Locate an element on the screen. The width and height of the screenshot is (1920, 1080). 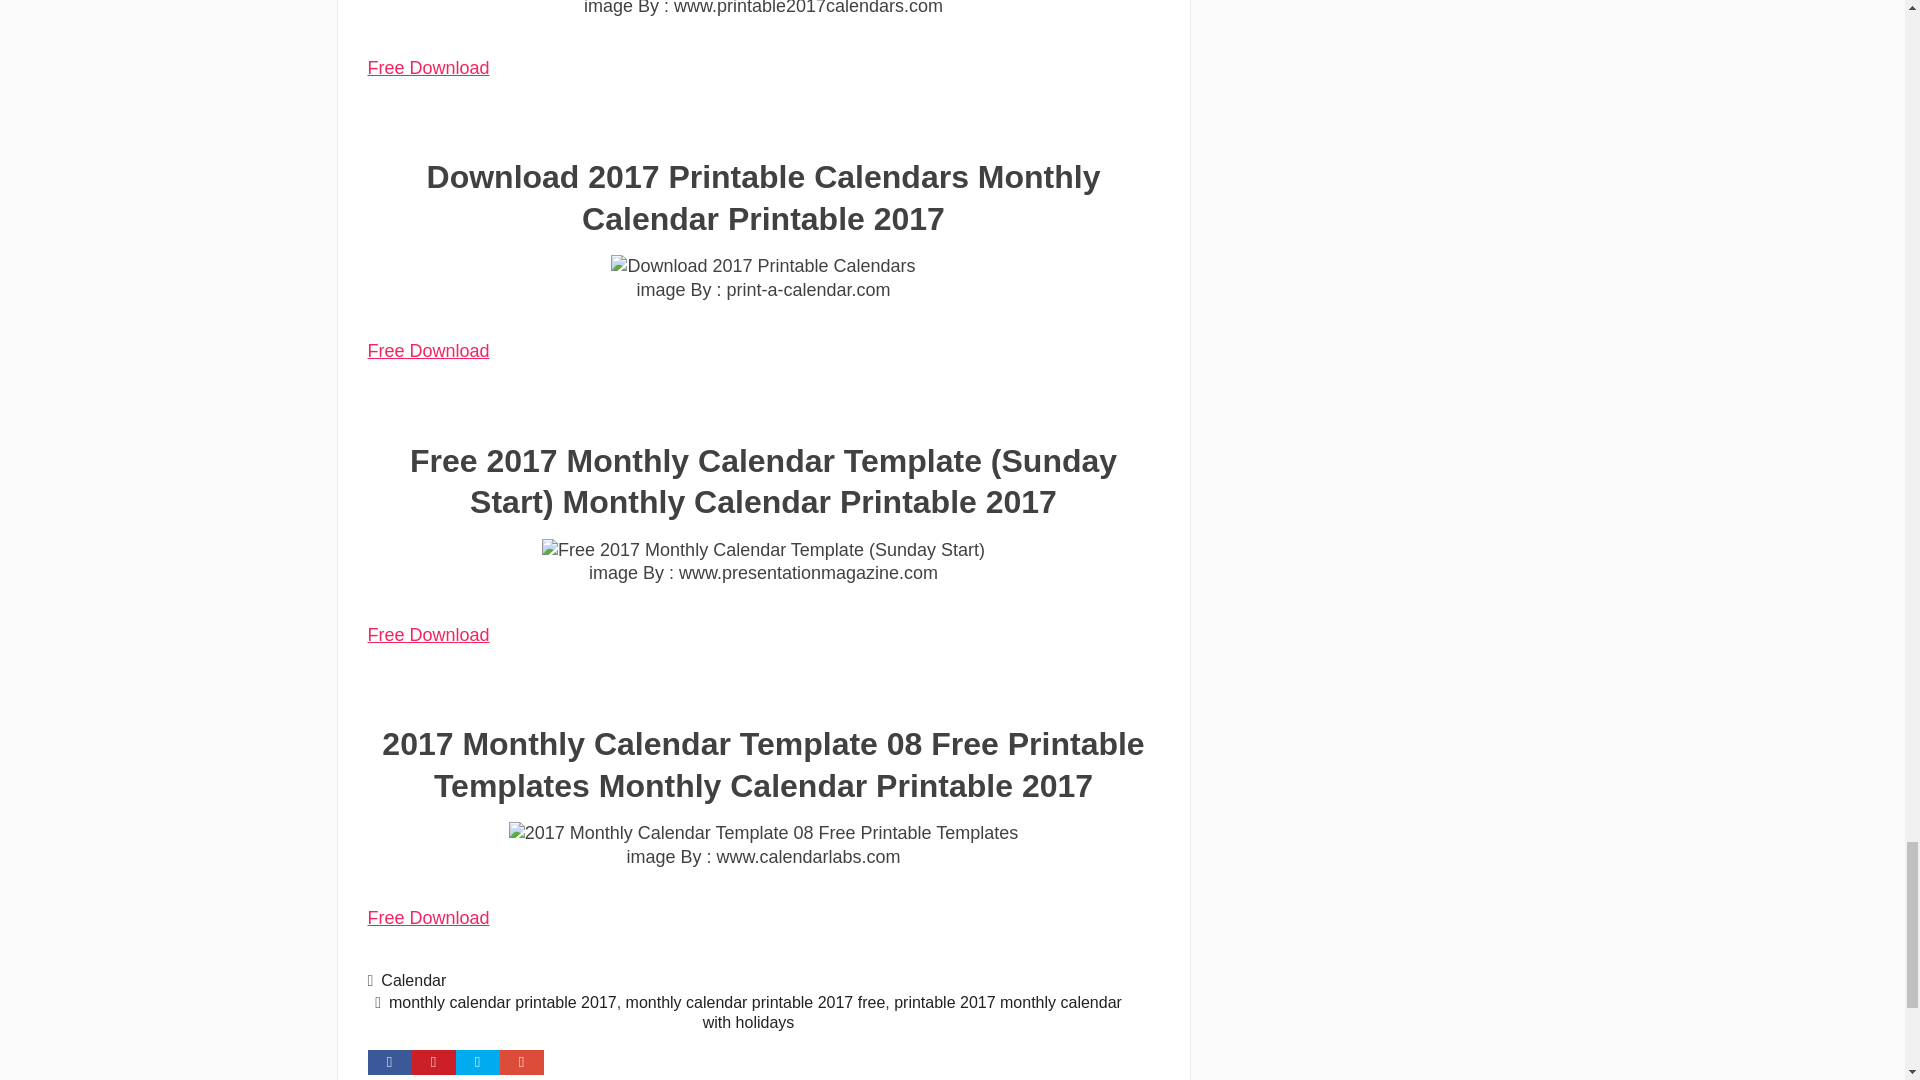
Free Download is located at coordinates (428, 634).